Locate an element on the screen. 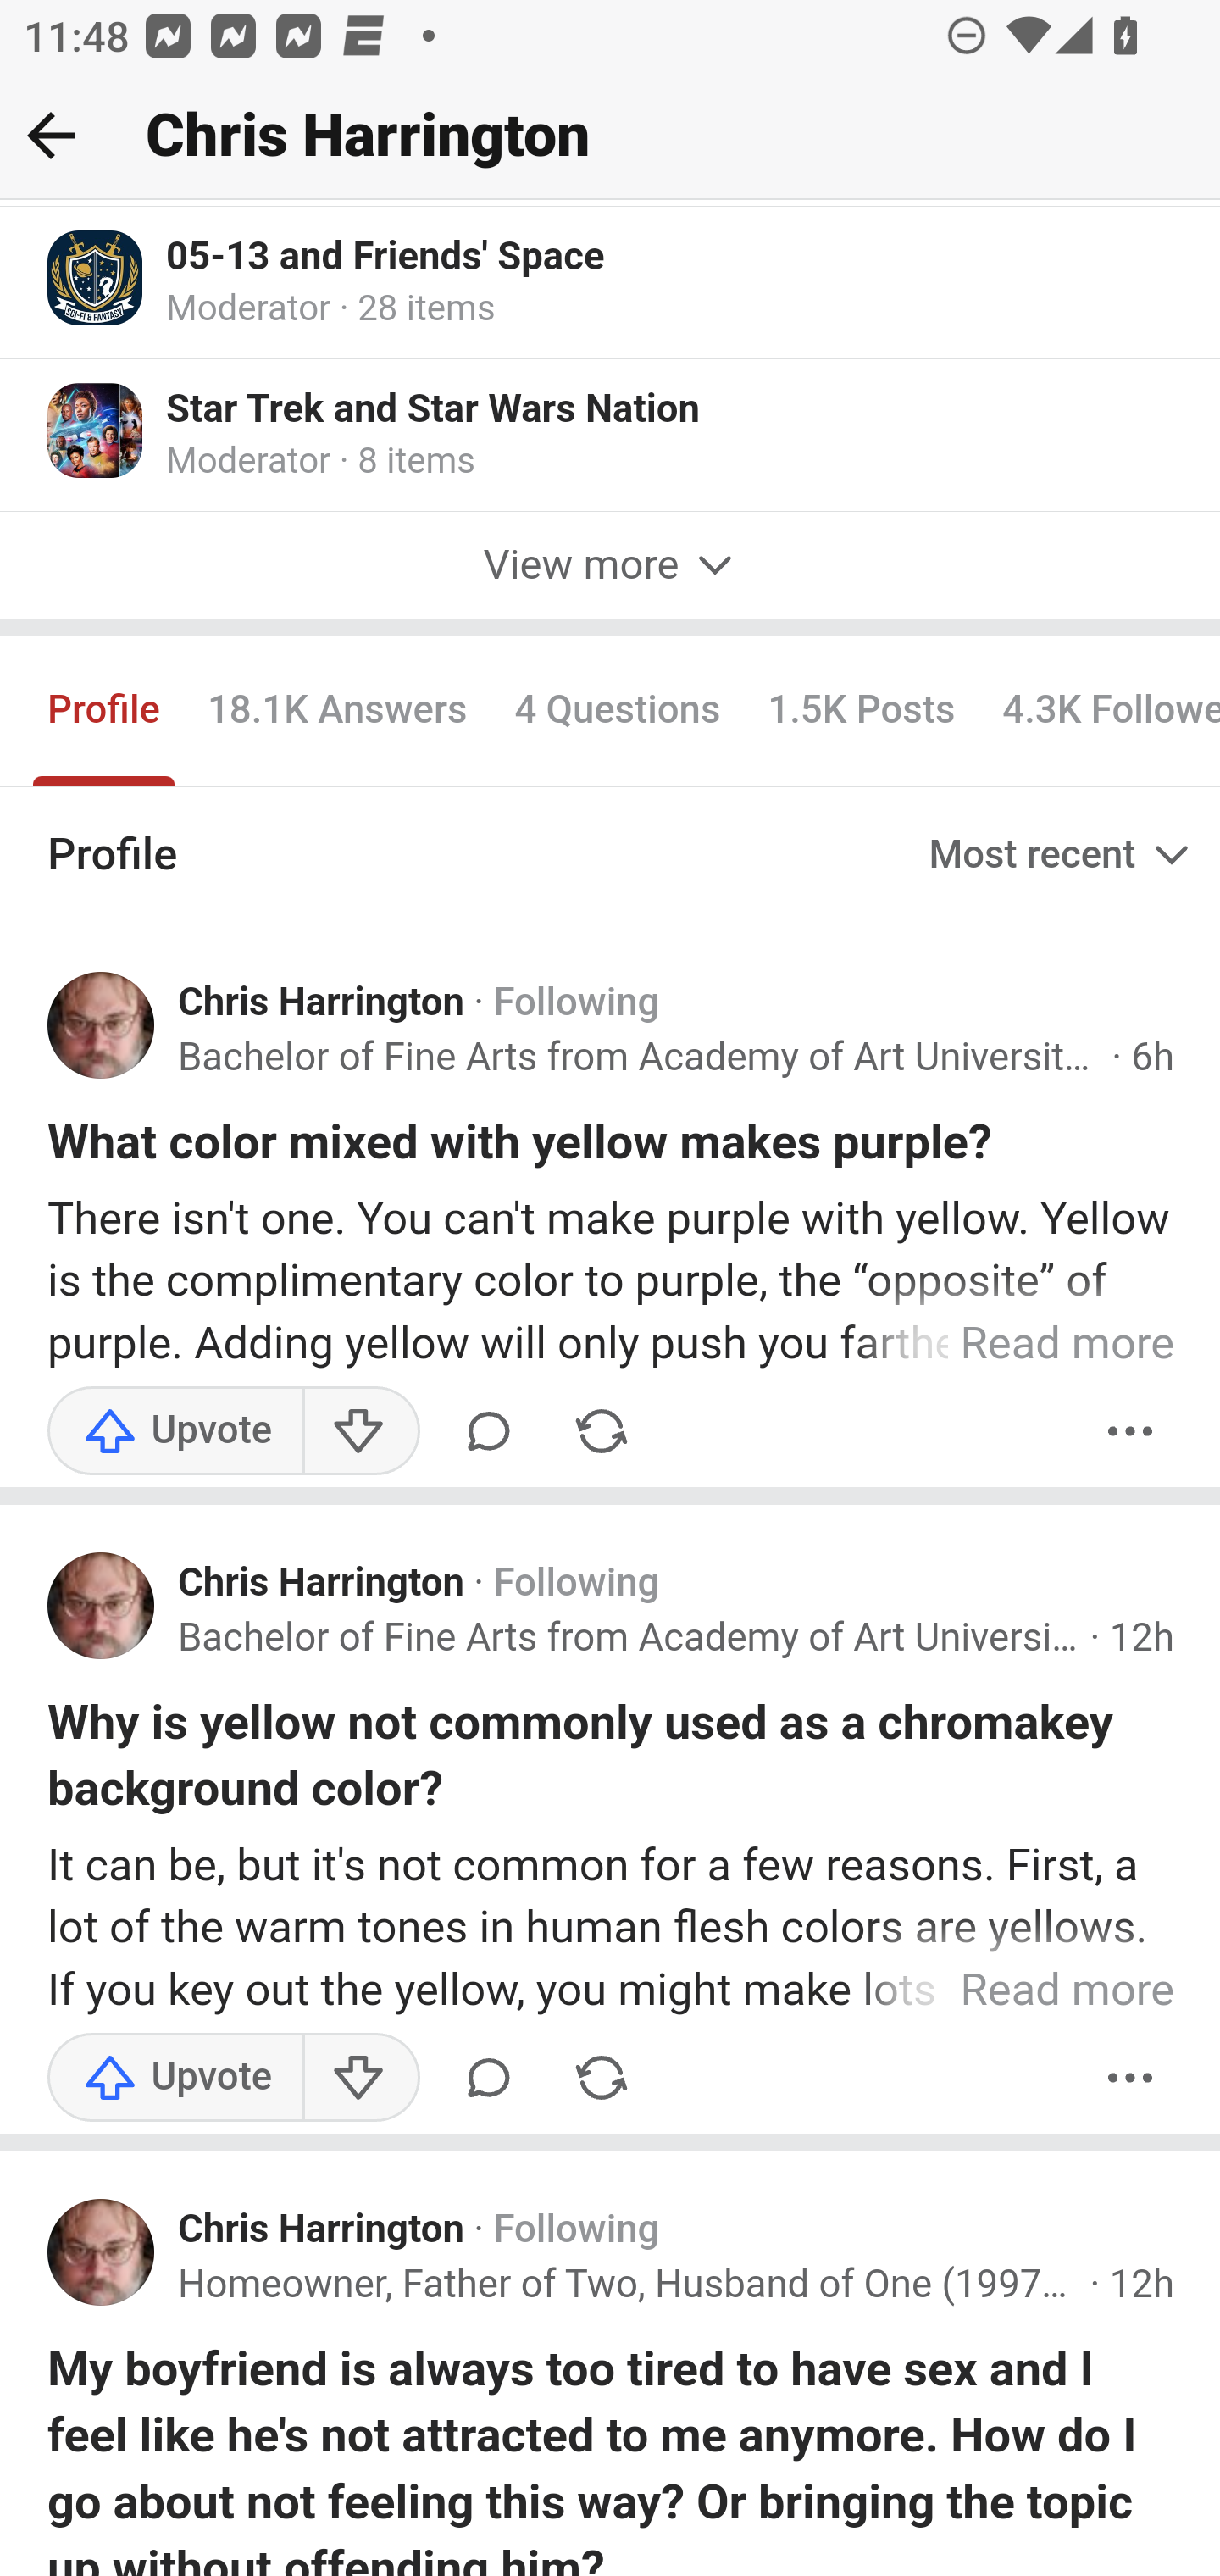 The image size is (1220, 2576). Profile photo for Chris Harrington is located at coordinates (102, 1608).